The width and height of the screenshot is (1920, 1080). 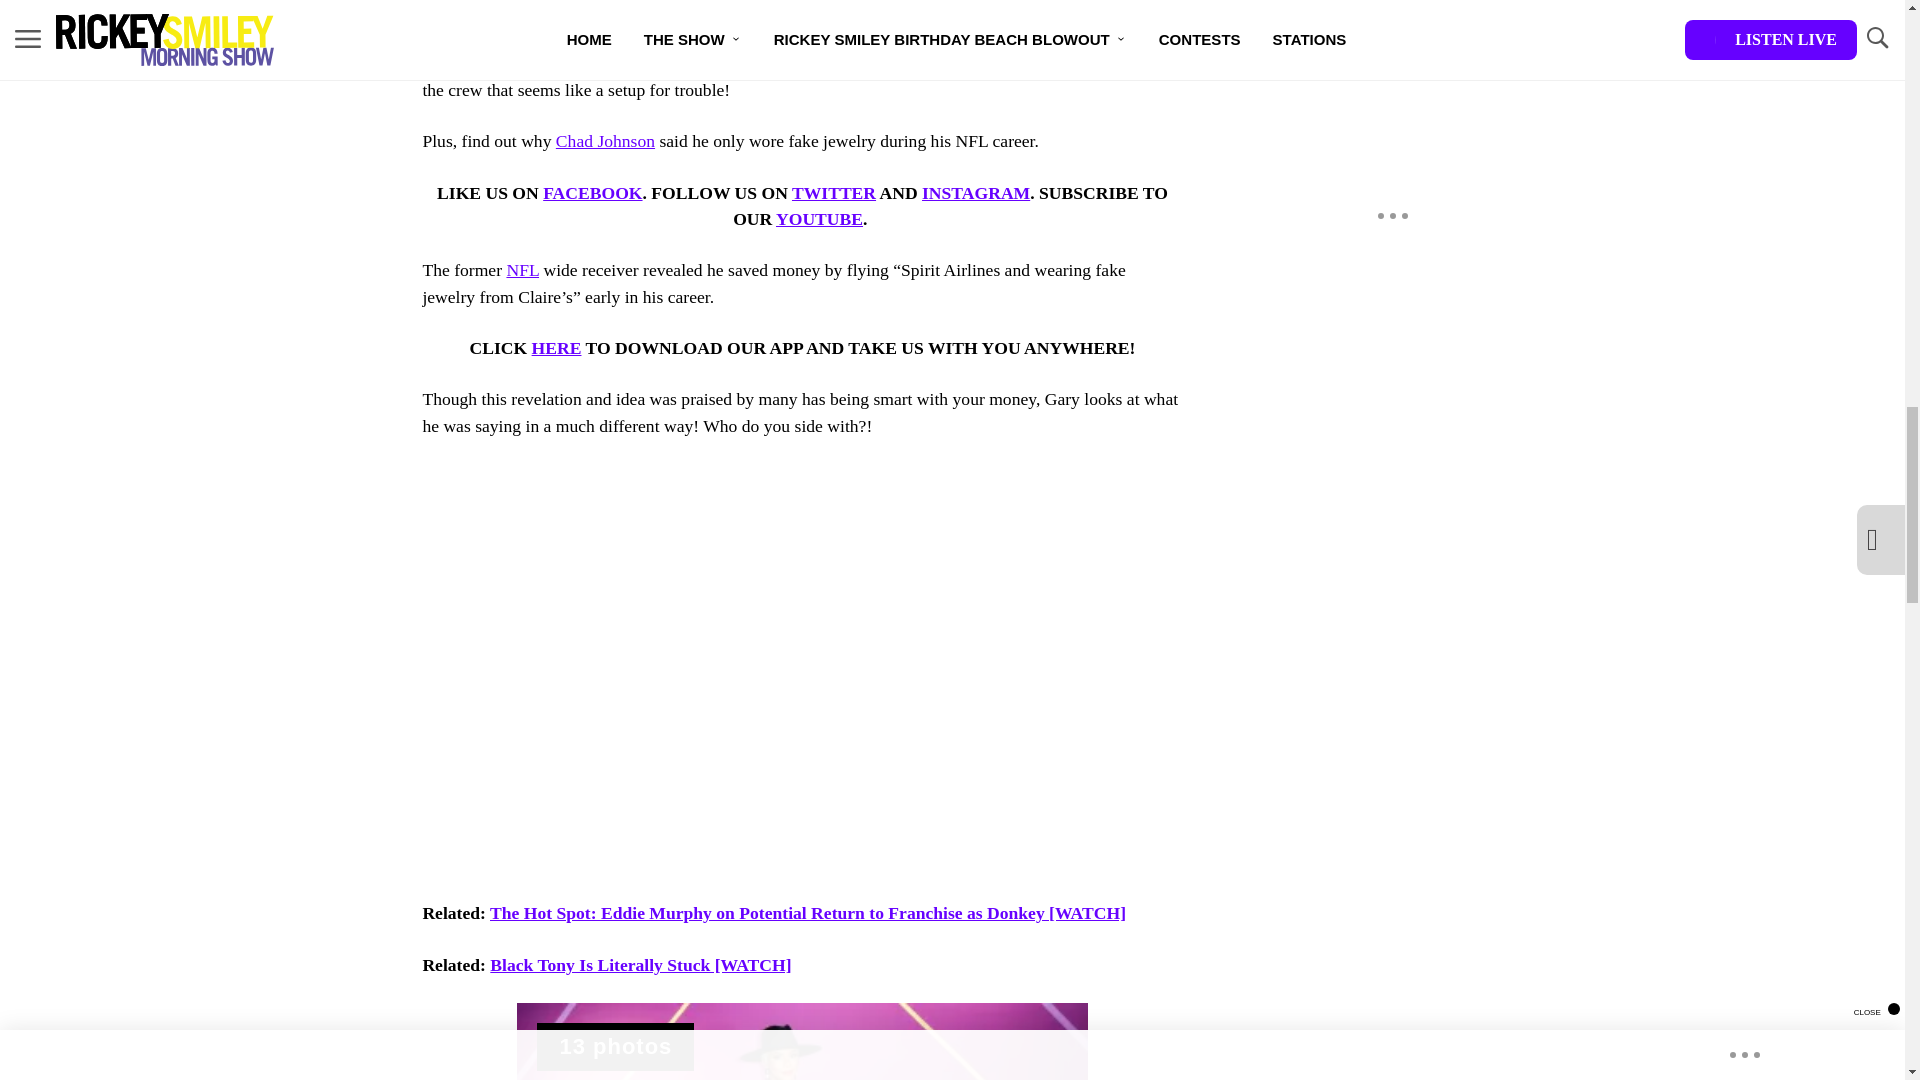 What do you see at coordinates (615, 1046) in the screenshot?
I see `Media Playlist` at bounding box center [615, 1046].